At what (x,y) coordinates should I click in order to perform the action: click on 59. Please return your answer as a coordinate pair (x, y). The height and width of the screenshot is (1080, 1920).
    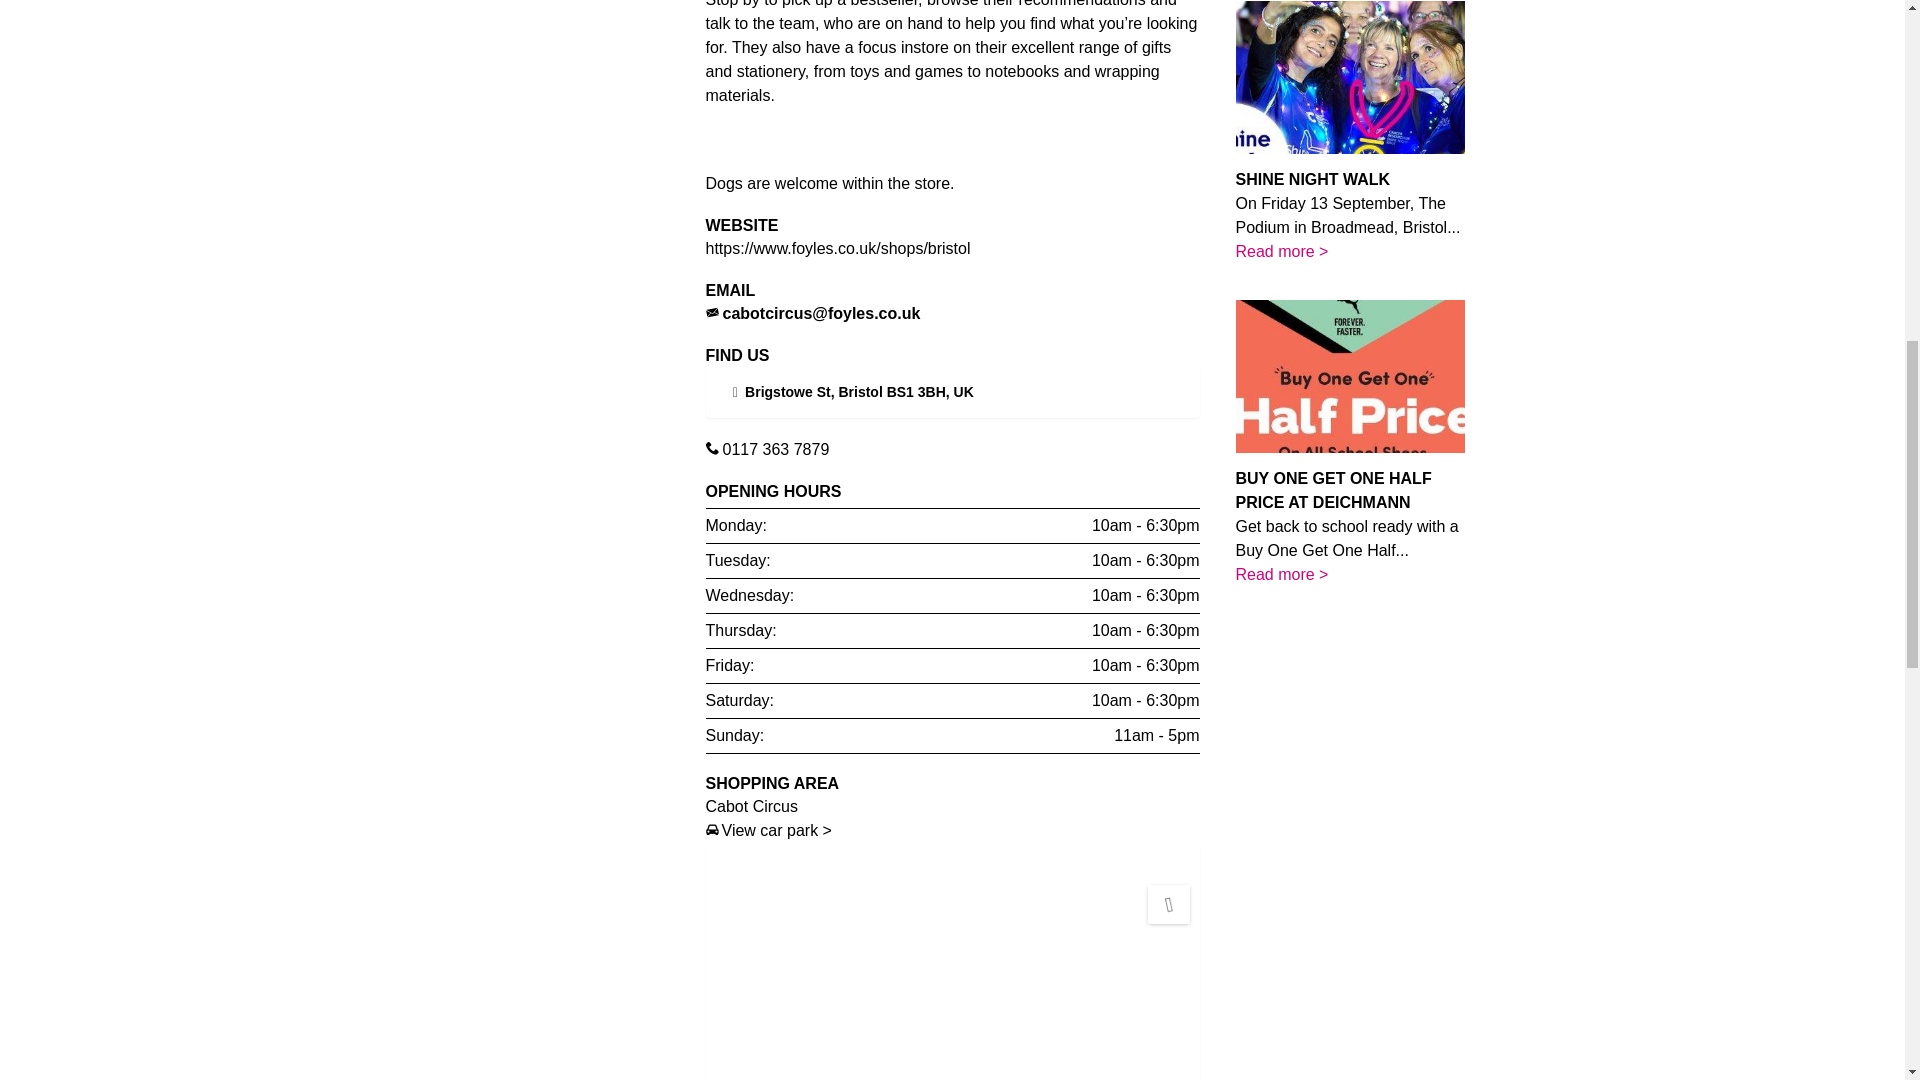
    Looking at the image, I should click on (468, 146).